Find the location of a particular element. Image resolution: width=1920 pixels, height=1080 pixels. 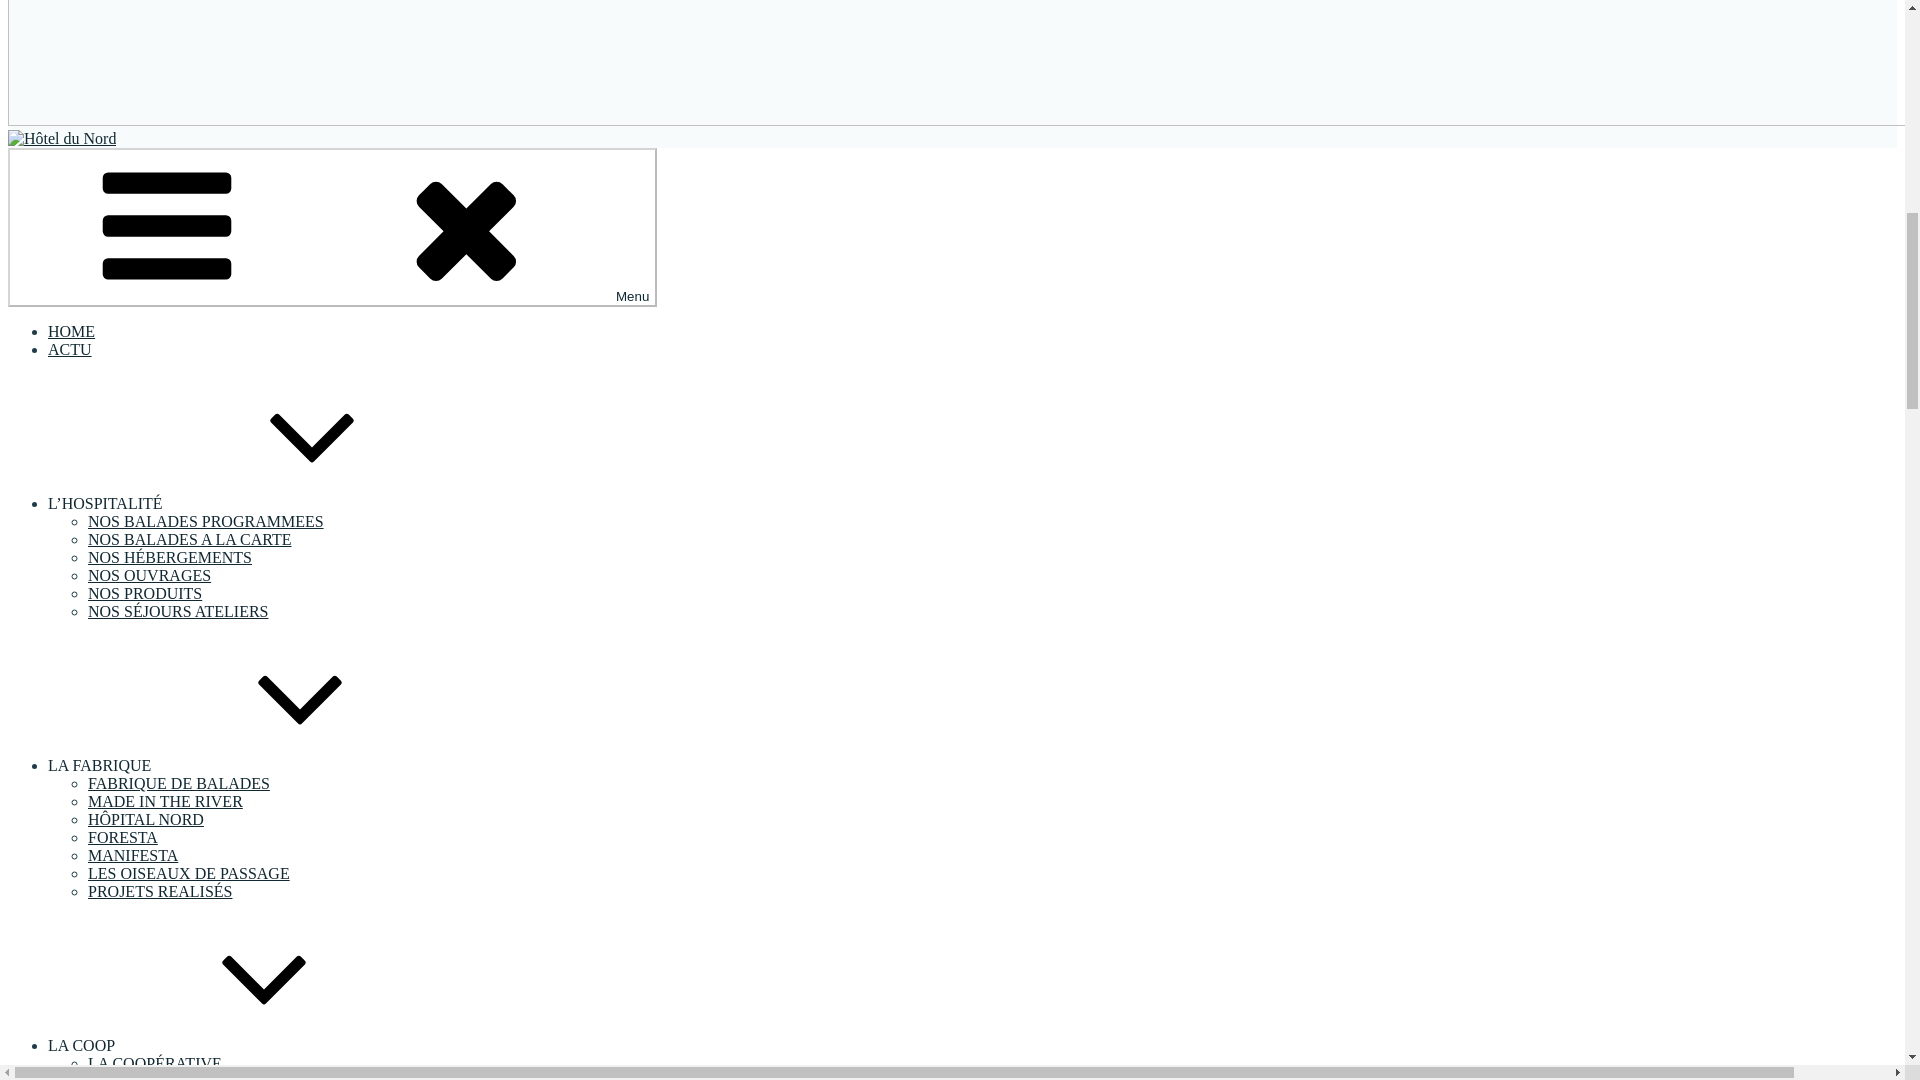

NOS BALADES A LA CARTE is located at coordinates (190, 539).